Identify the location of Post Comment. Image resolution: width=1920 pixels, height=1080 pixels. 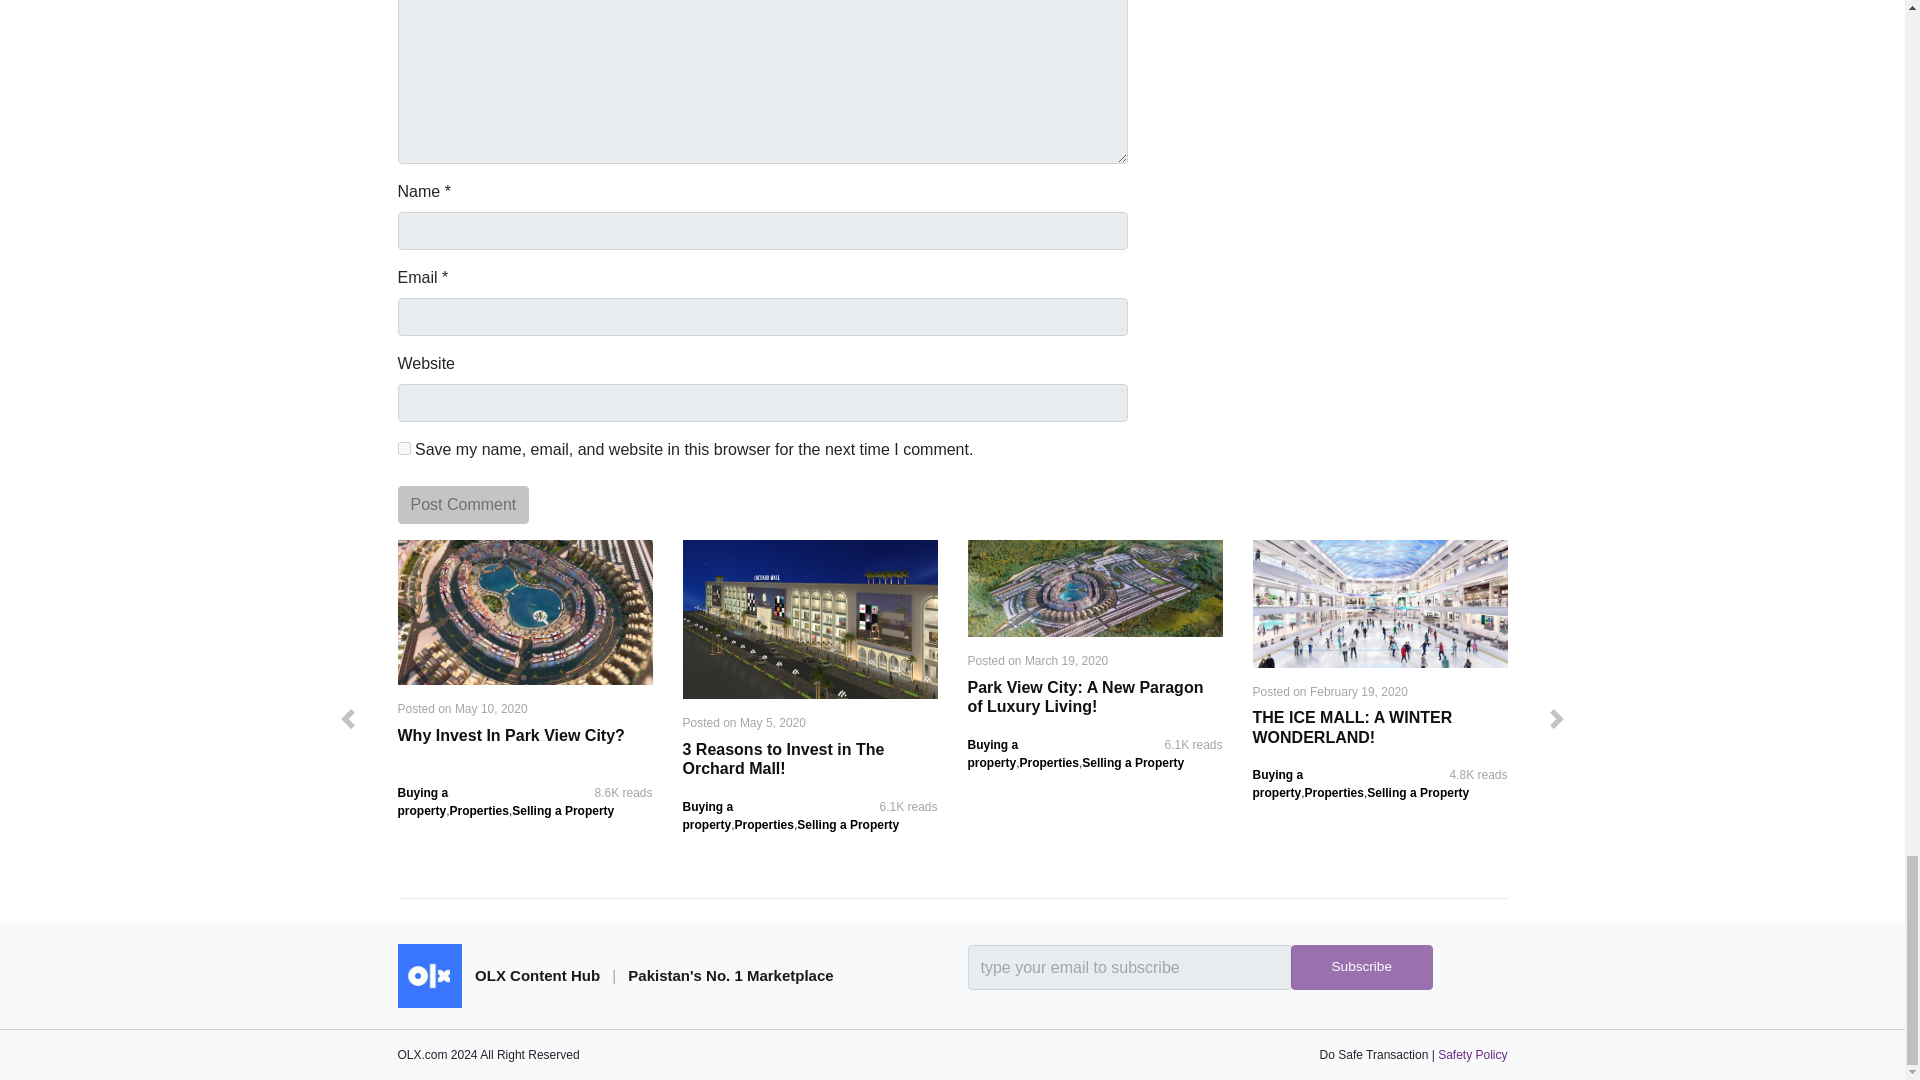
(463, 504).